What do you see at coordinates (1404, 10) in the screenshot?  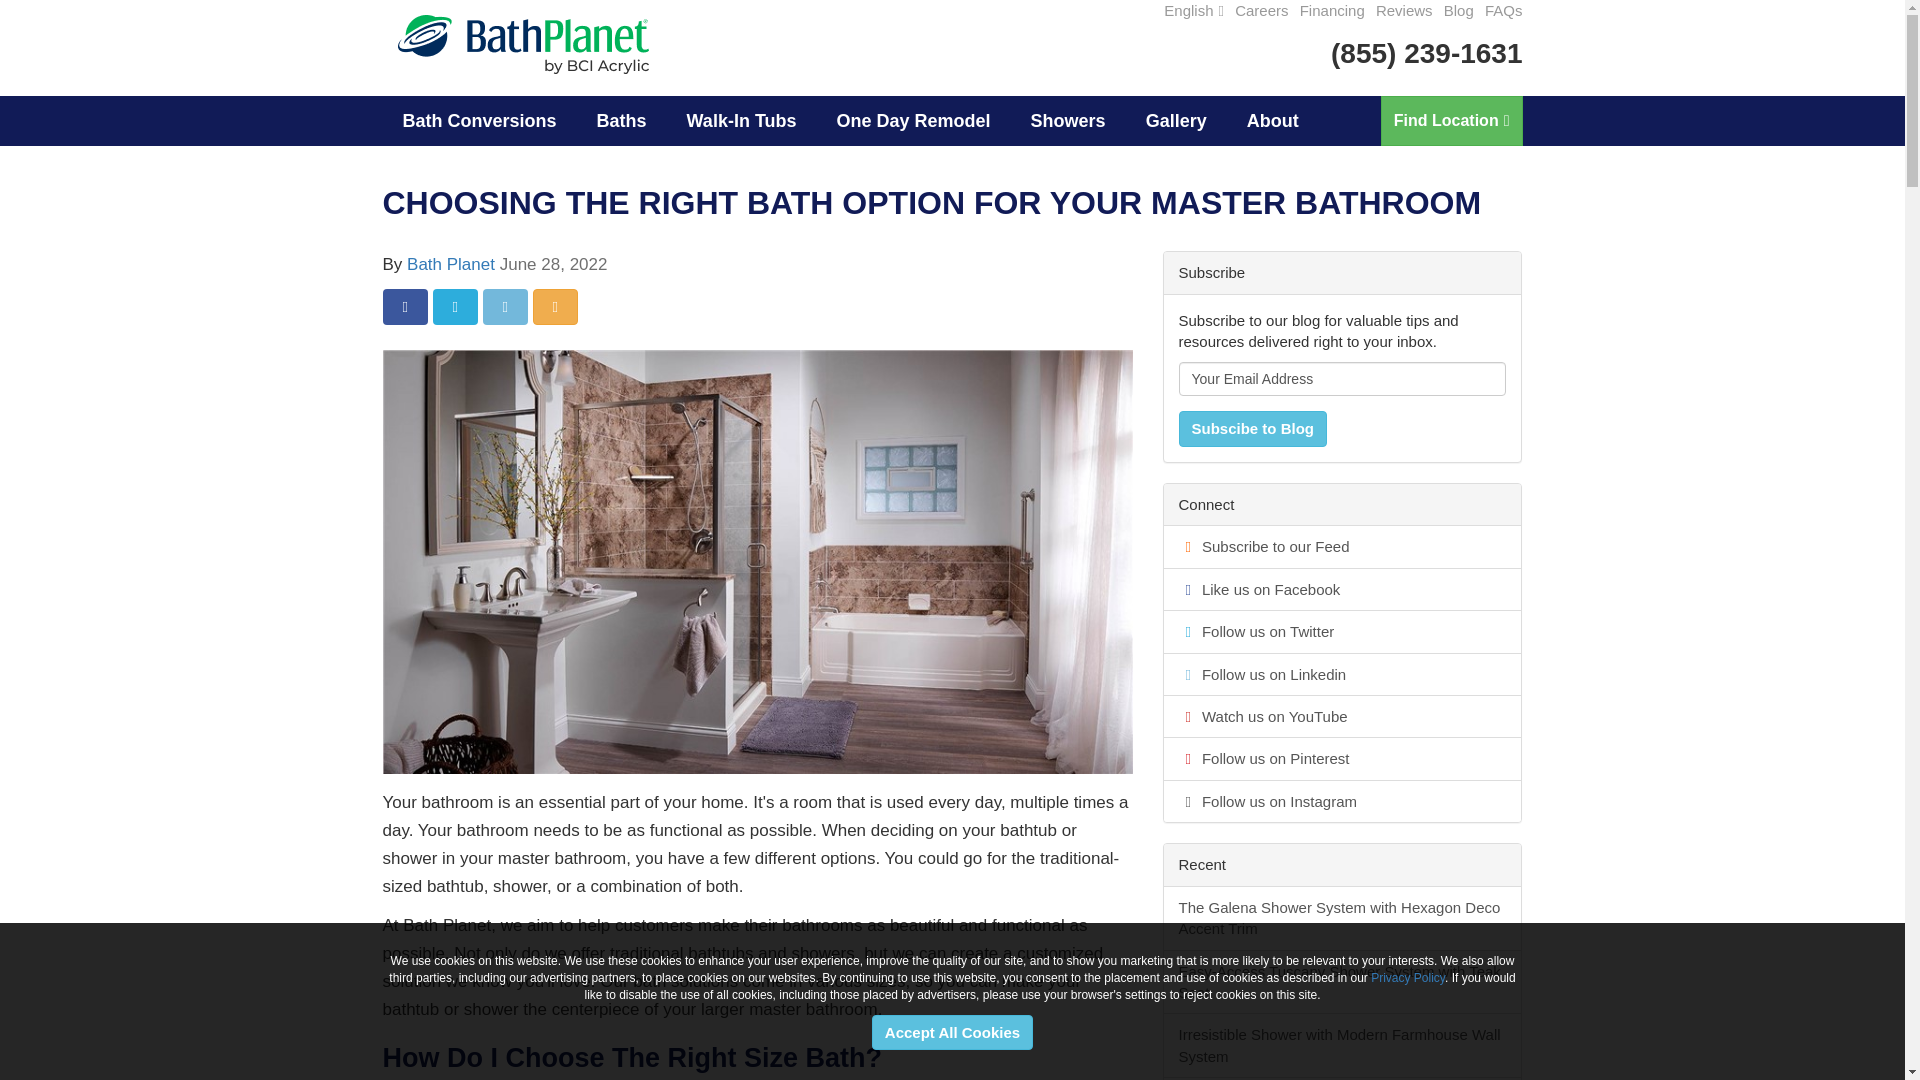 I see `Reviews` at bounding box center [1404, 10].